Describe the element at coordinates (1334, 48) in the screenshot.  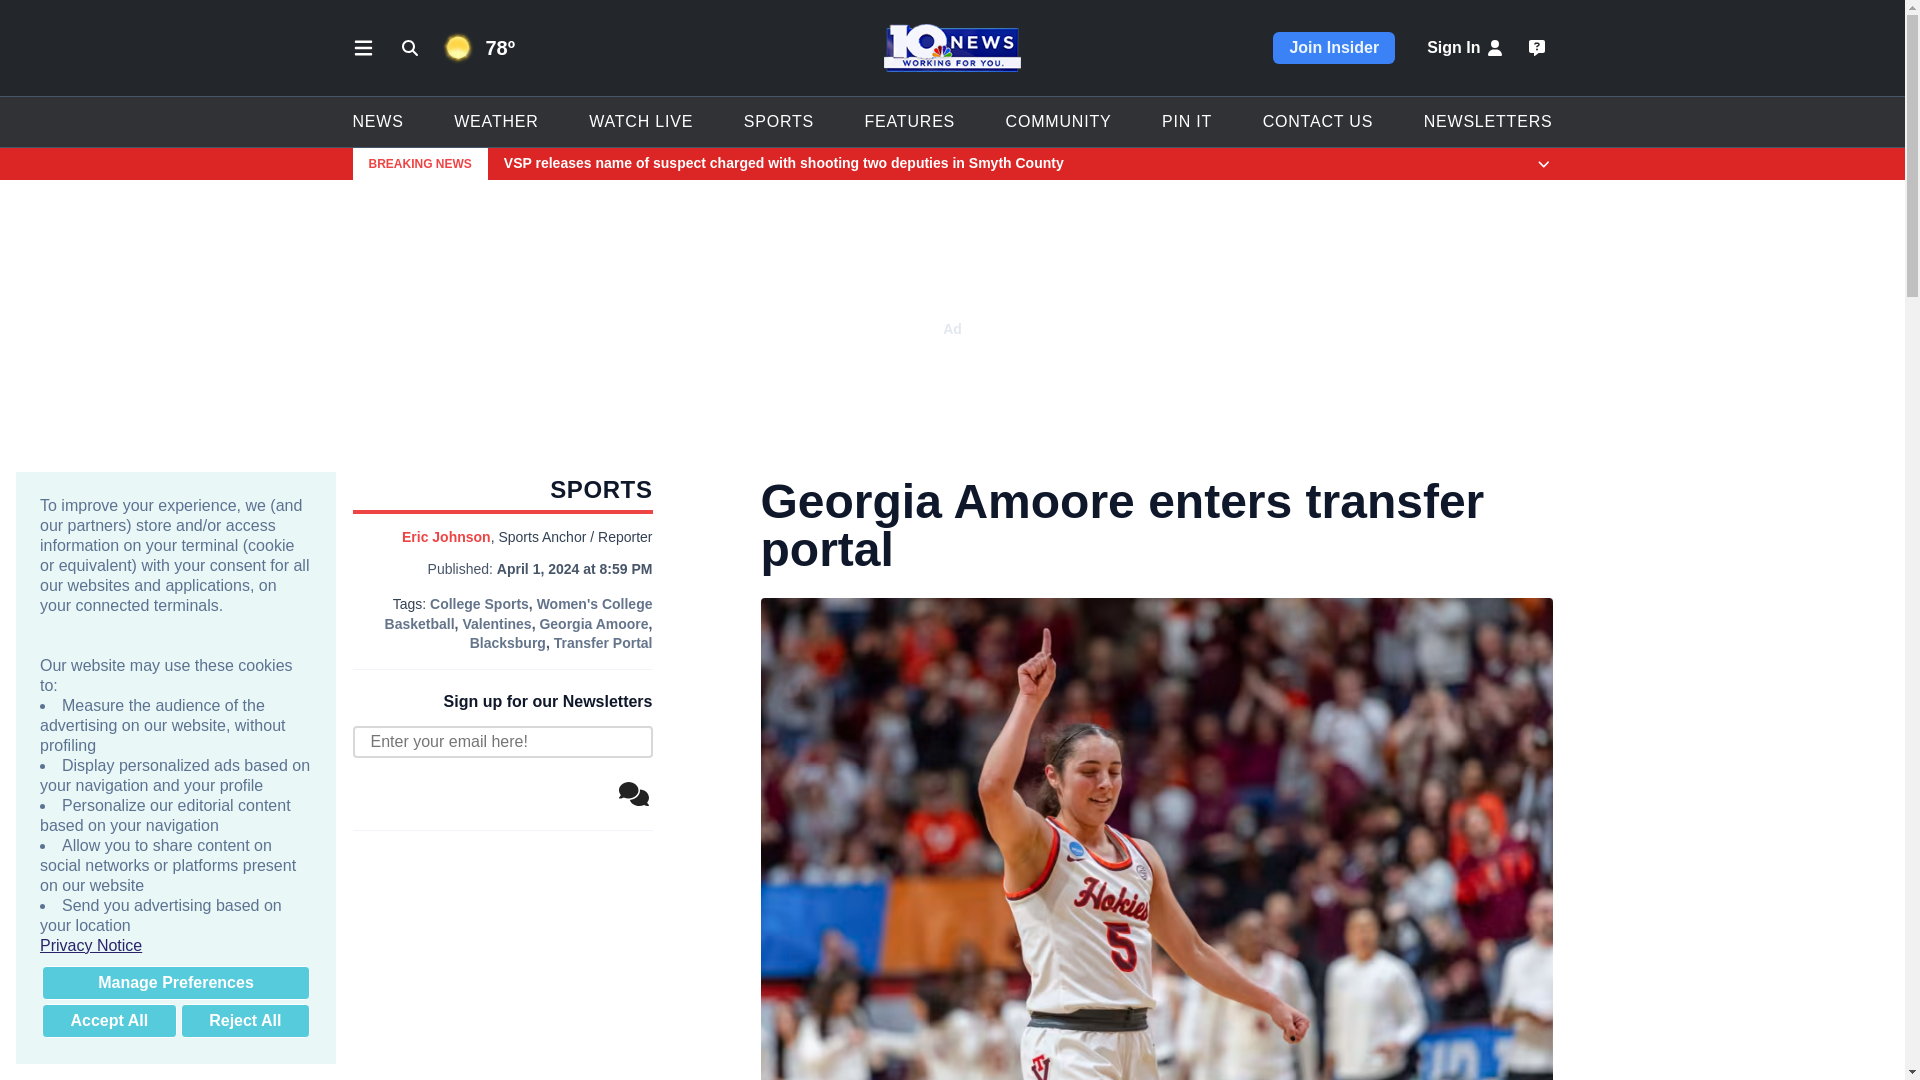
I see `Join Insider` at that location.